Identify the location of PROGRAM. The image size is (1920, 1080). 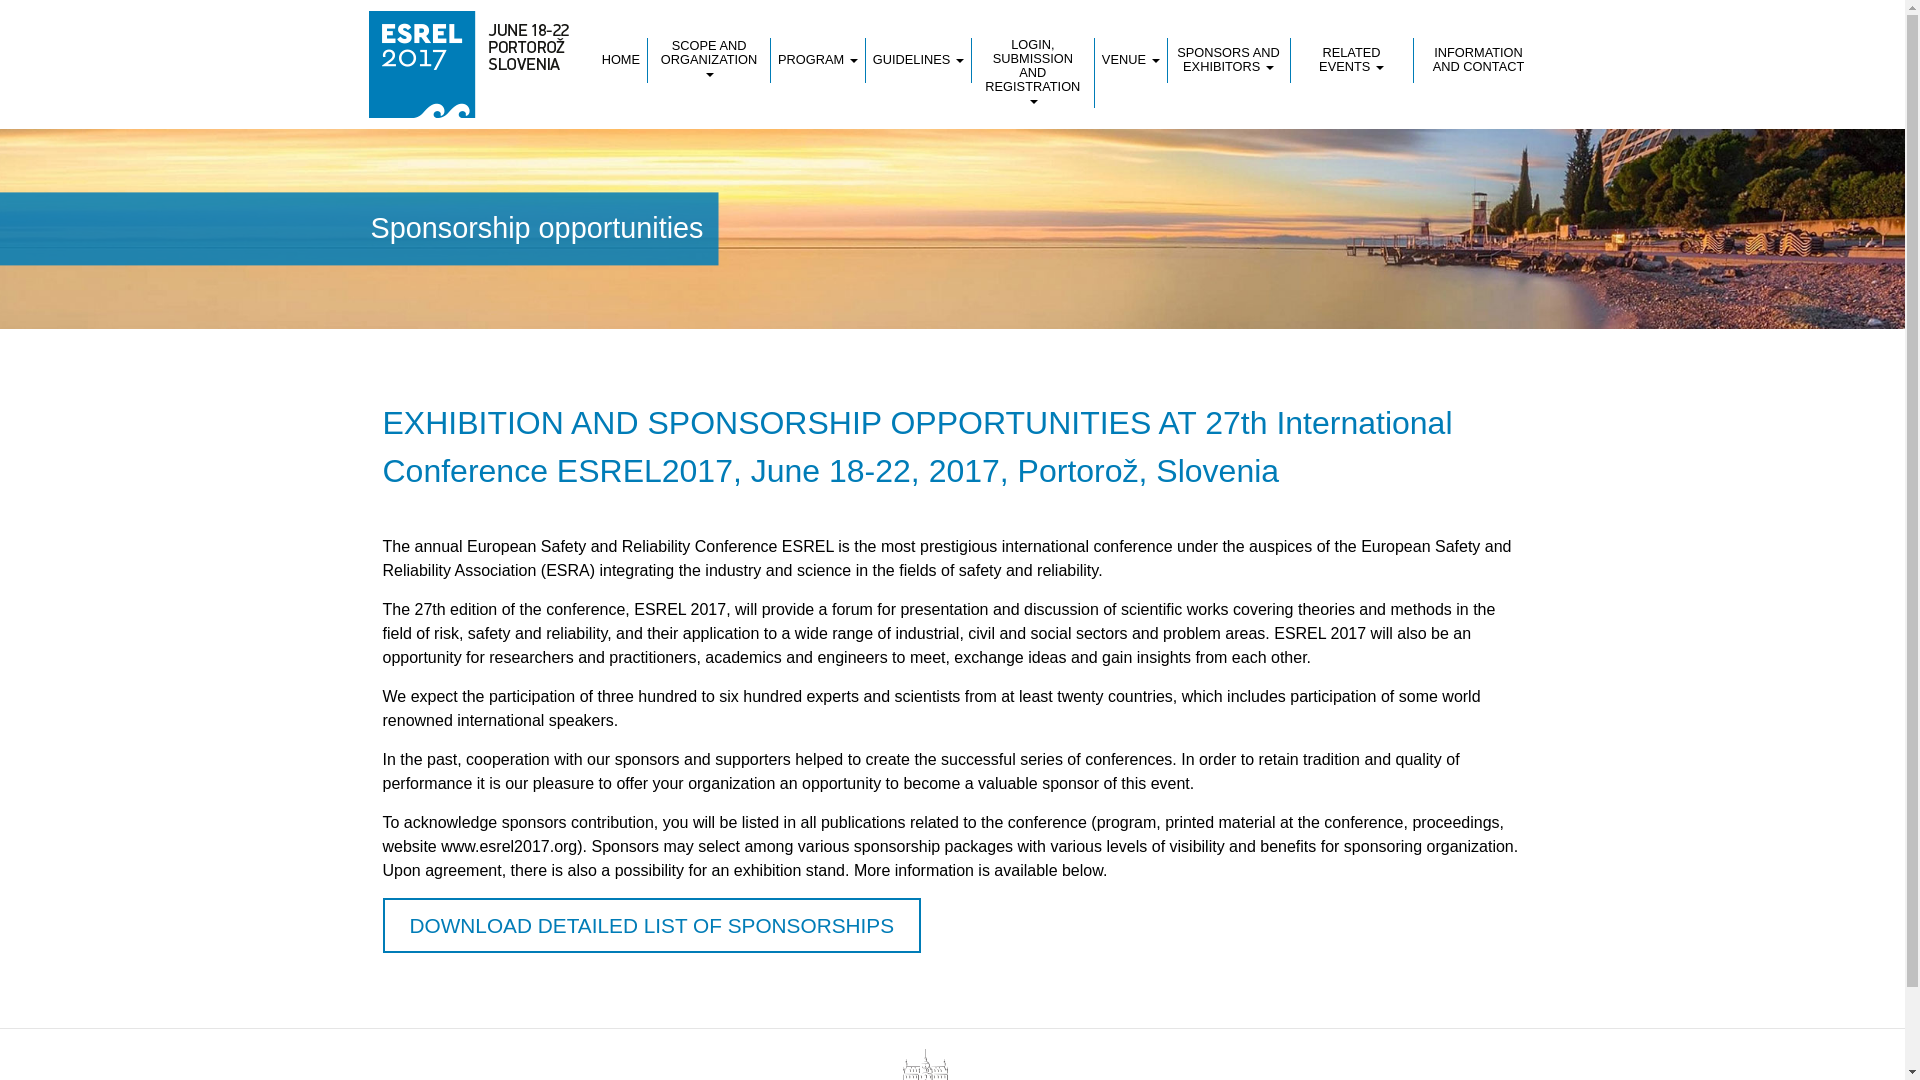
(818, 60).